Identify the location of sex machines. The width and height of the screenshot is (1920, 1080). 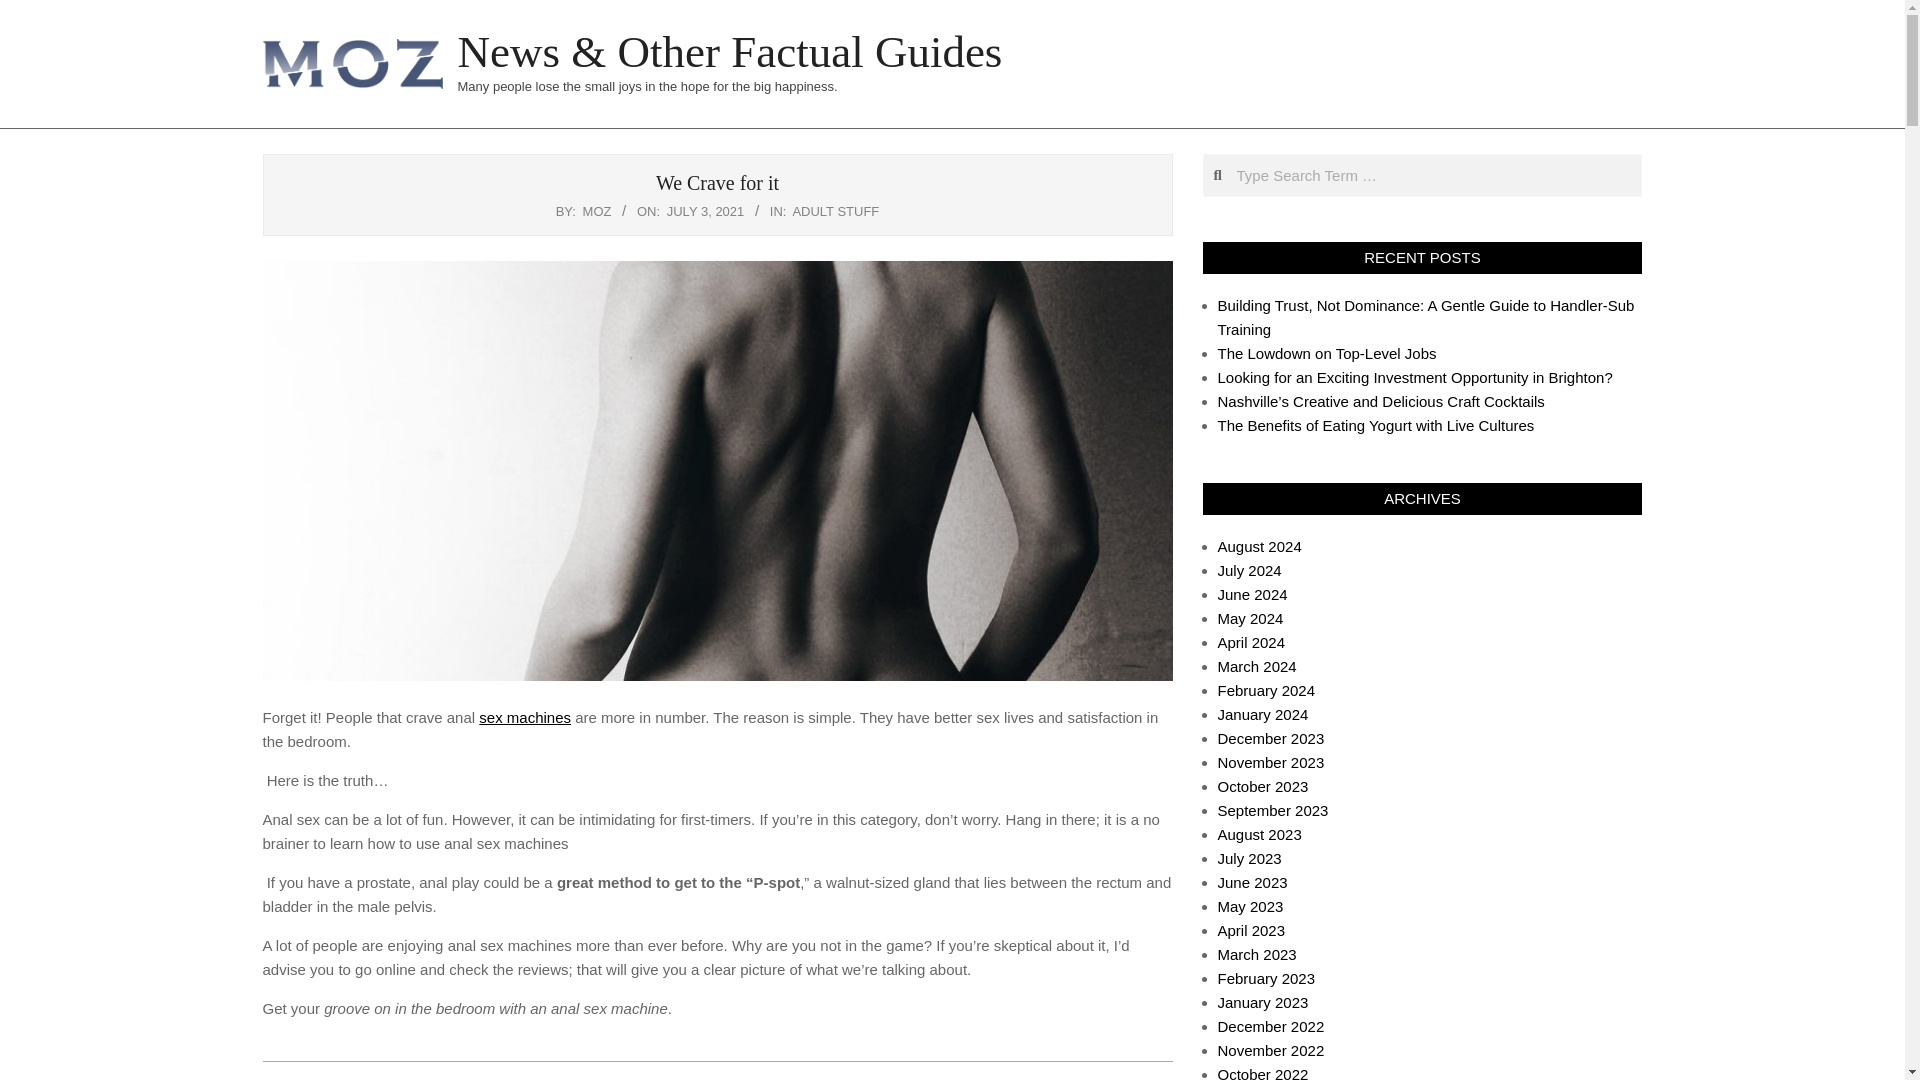
(524, 716).